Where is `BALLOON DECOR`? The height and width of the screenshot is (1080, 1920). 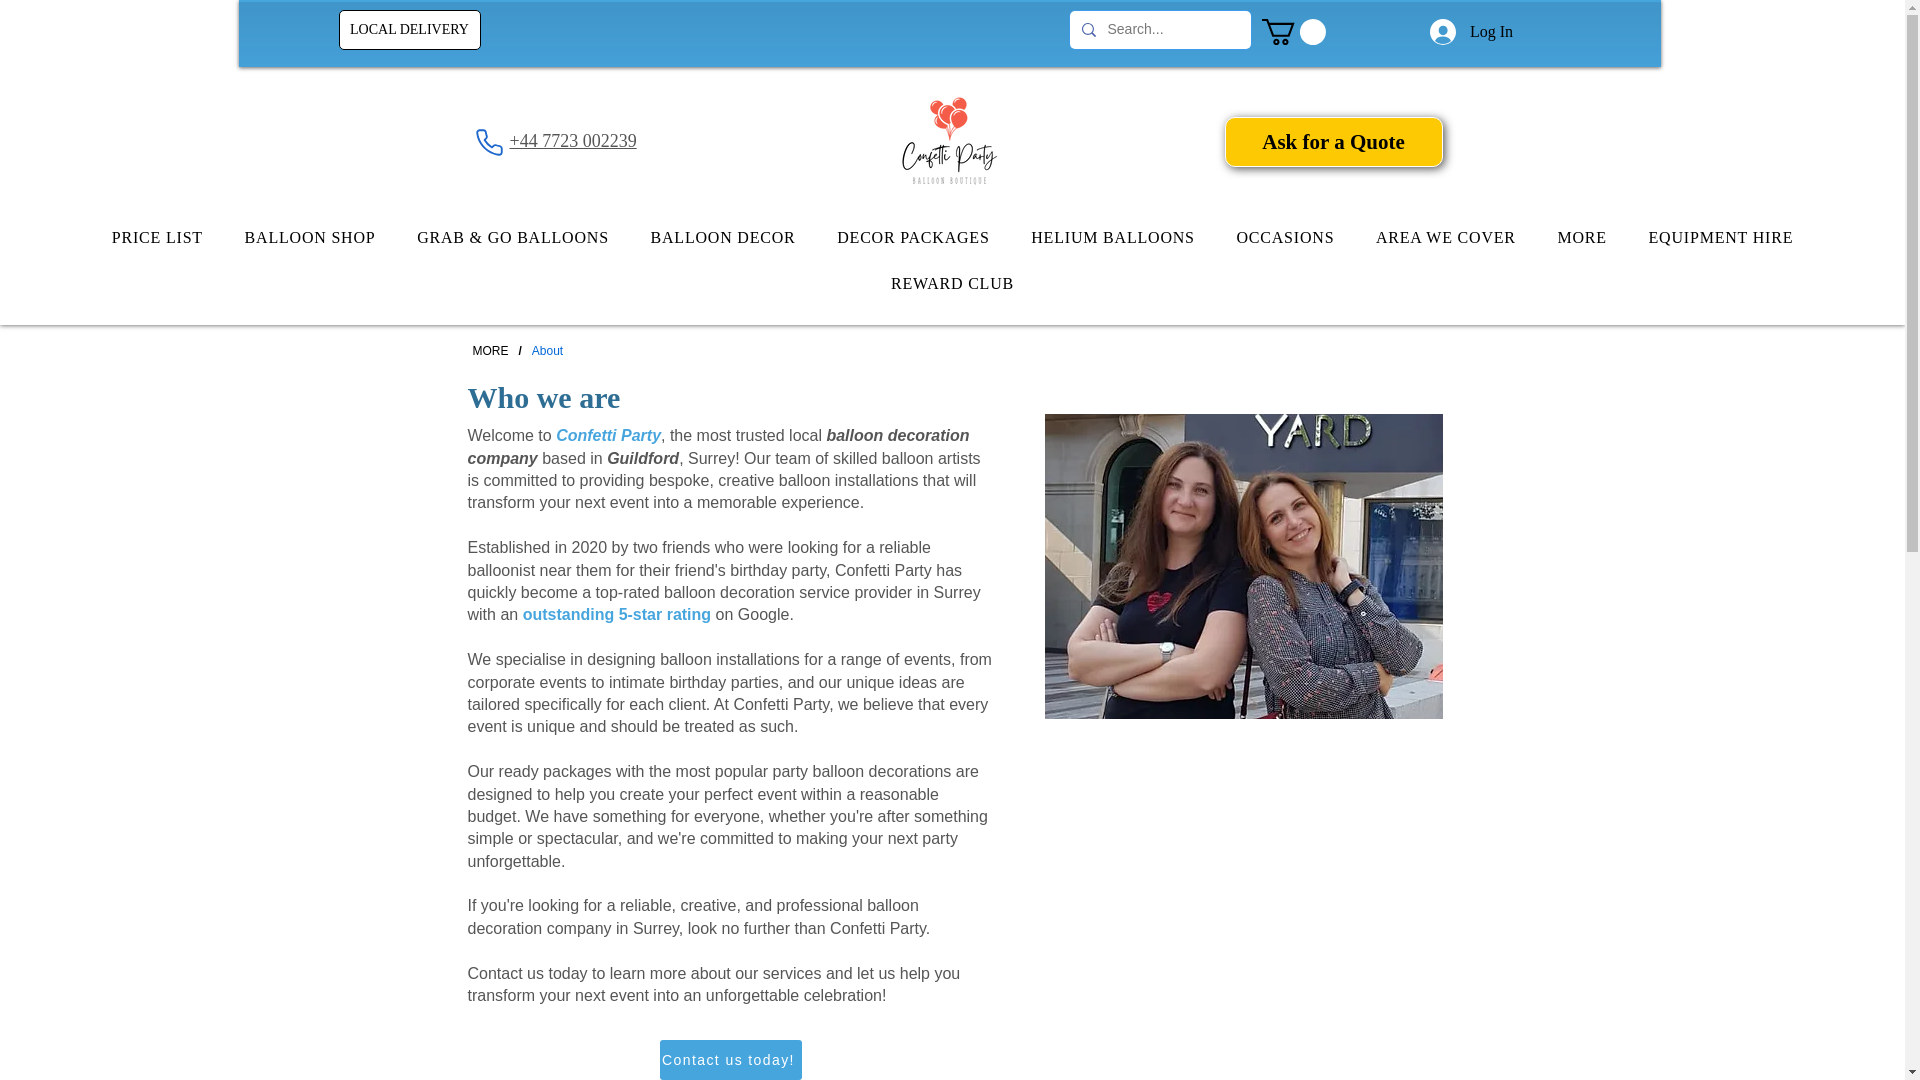 BALLOON DECOR is located at coordinates (724, 237).